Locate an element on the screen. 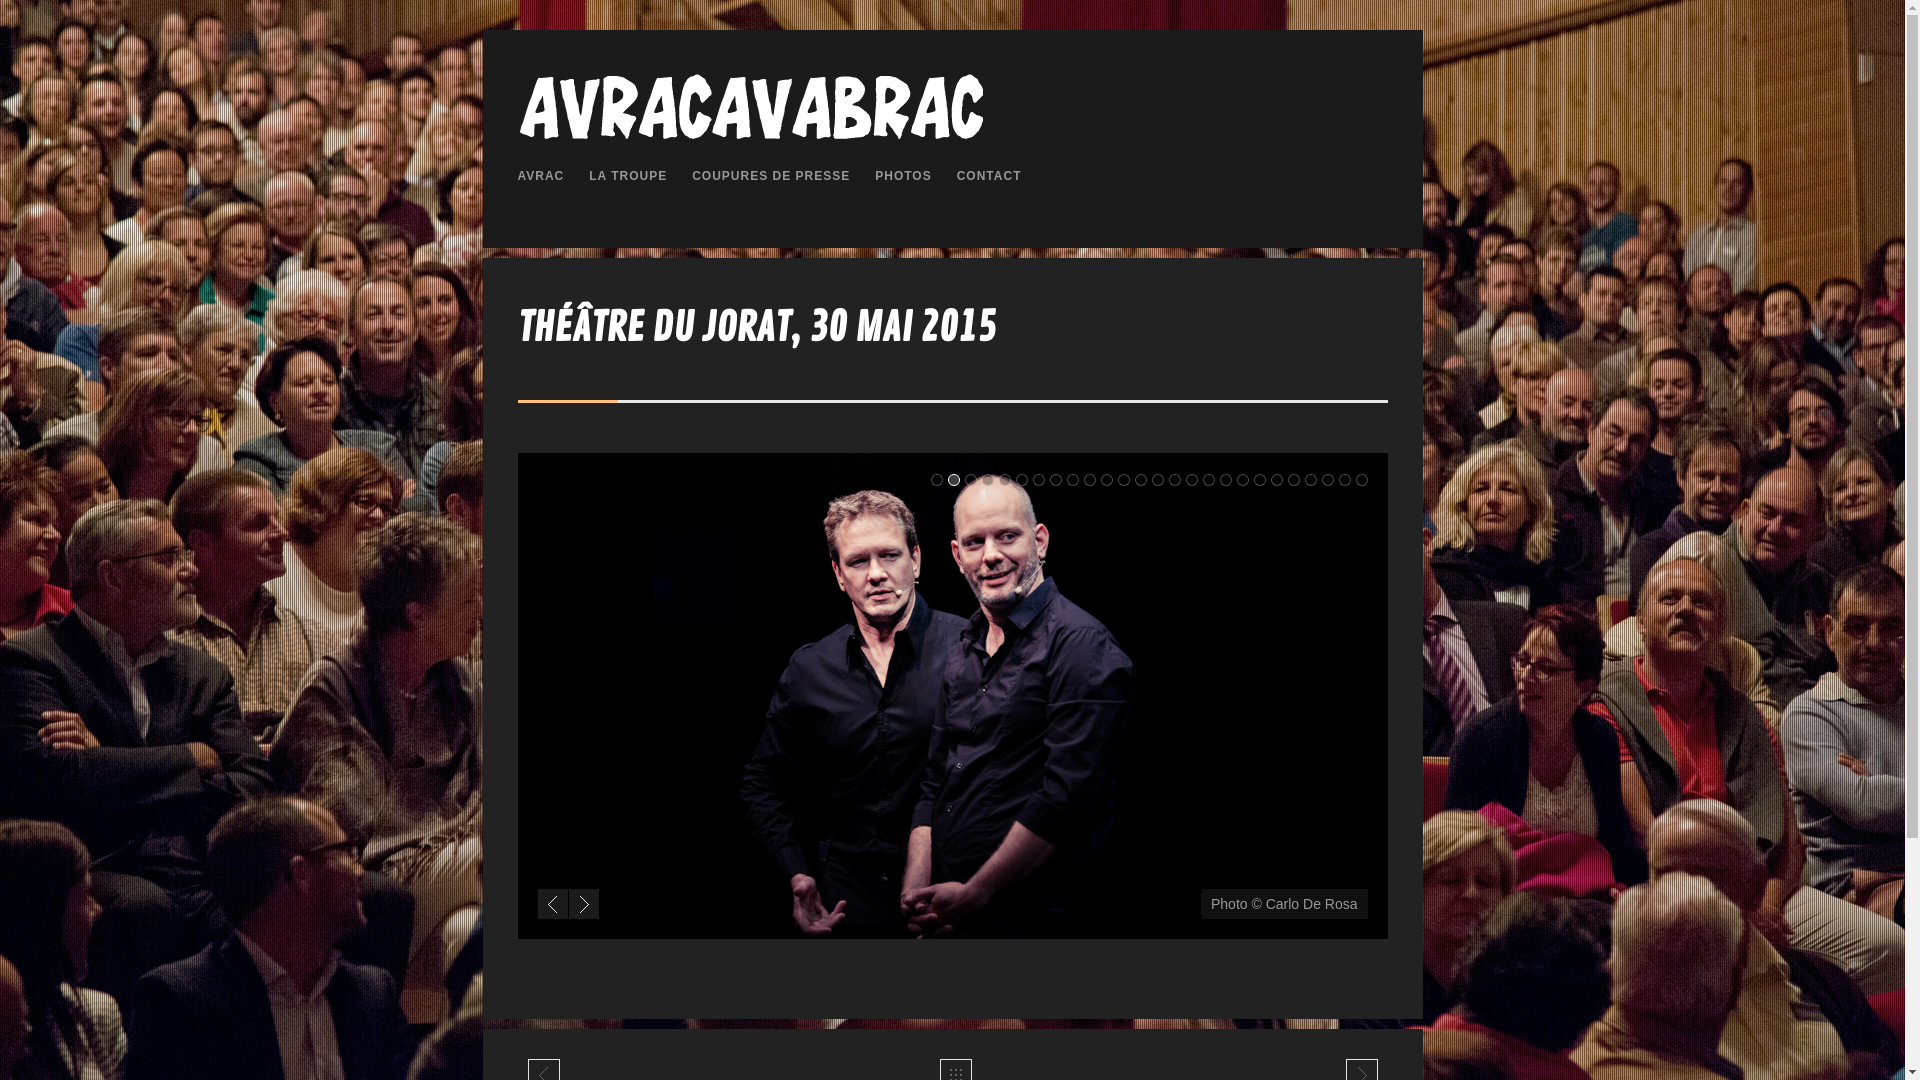 This screenshot has height=1080, width=1920. 16 is located at coordinates (1192, 480).